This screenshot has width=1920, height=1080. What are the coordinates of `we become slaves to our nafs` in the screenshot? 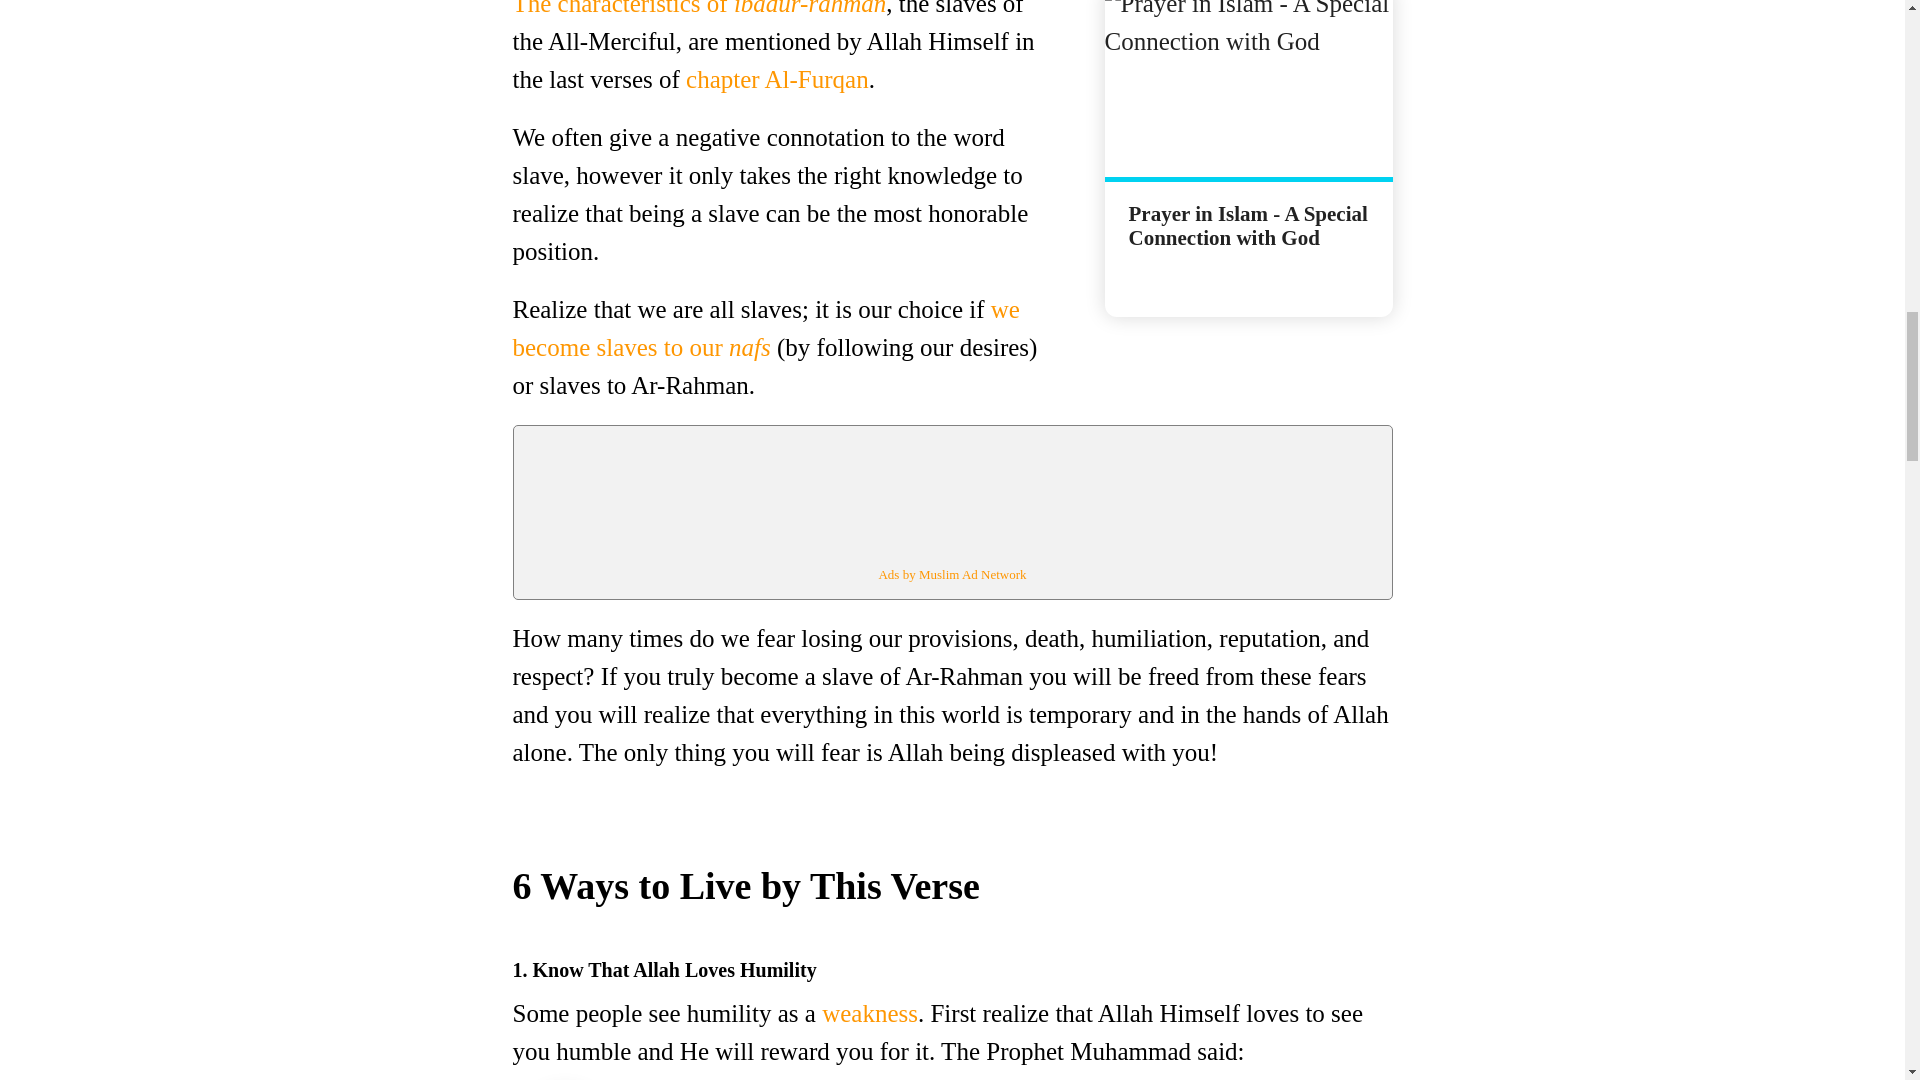 It's located at (766, 328).